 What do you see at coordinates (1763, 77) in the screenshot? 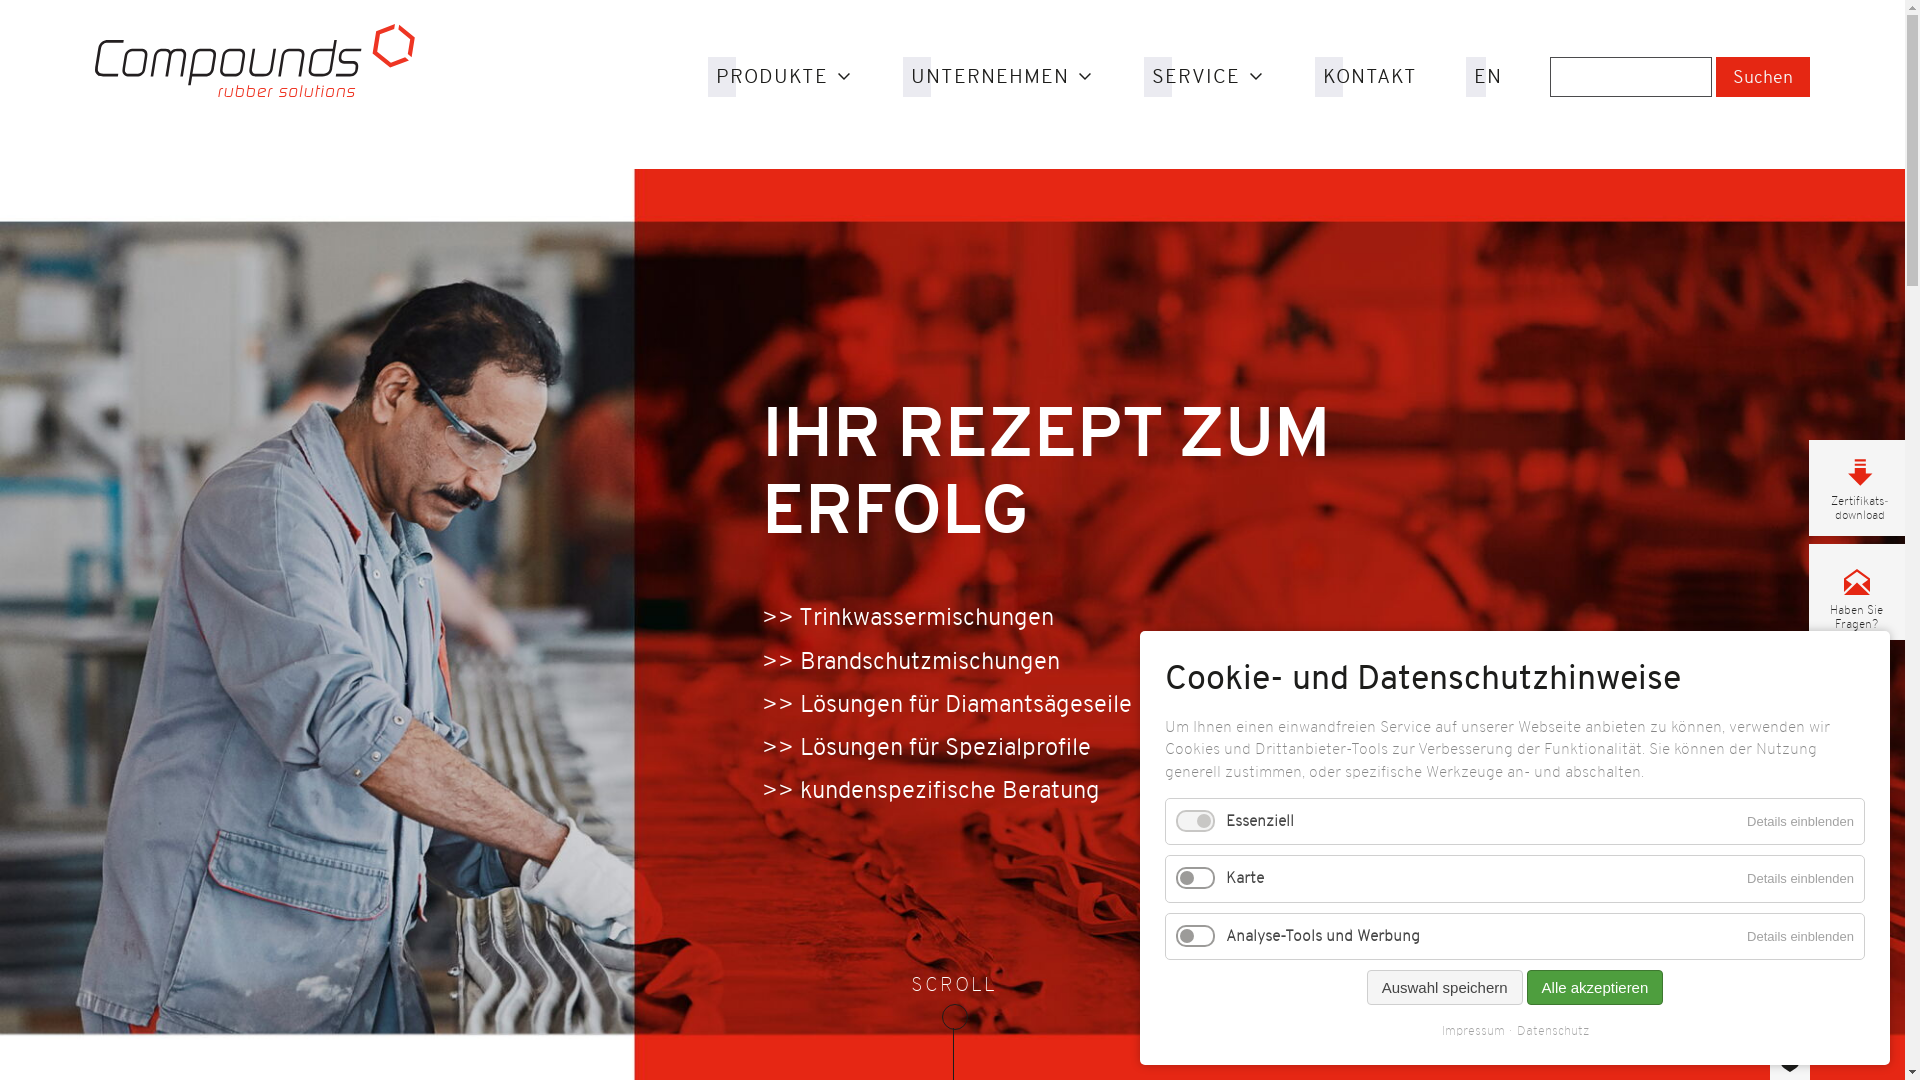
I see `Suchen` at bounding box center [1763, 77].